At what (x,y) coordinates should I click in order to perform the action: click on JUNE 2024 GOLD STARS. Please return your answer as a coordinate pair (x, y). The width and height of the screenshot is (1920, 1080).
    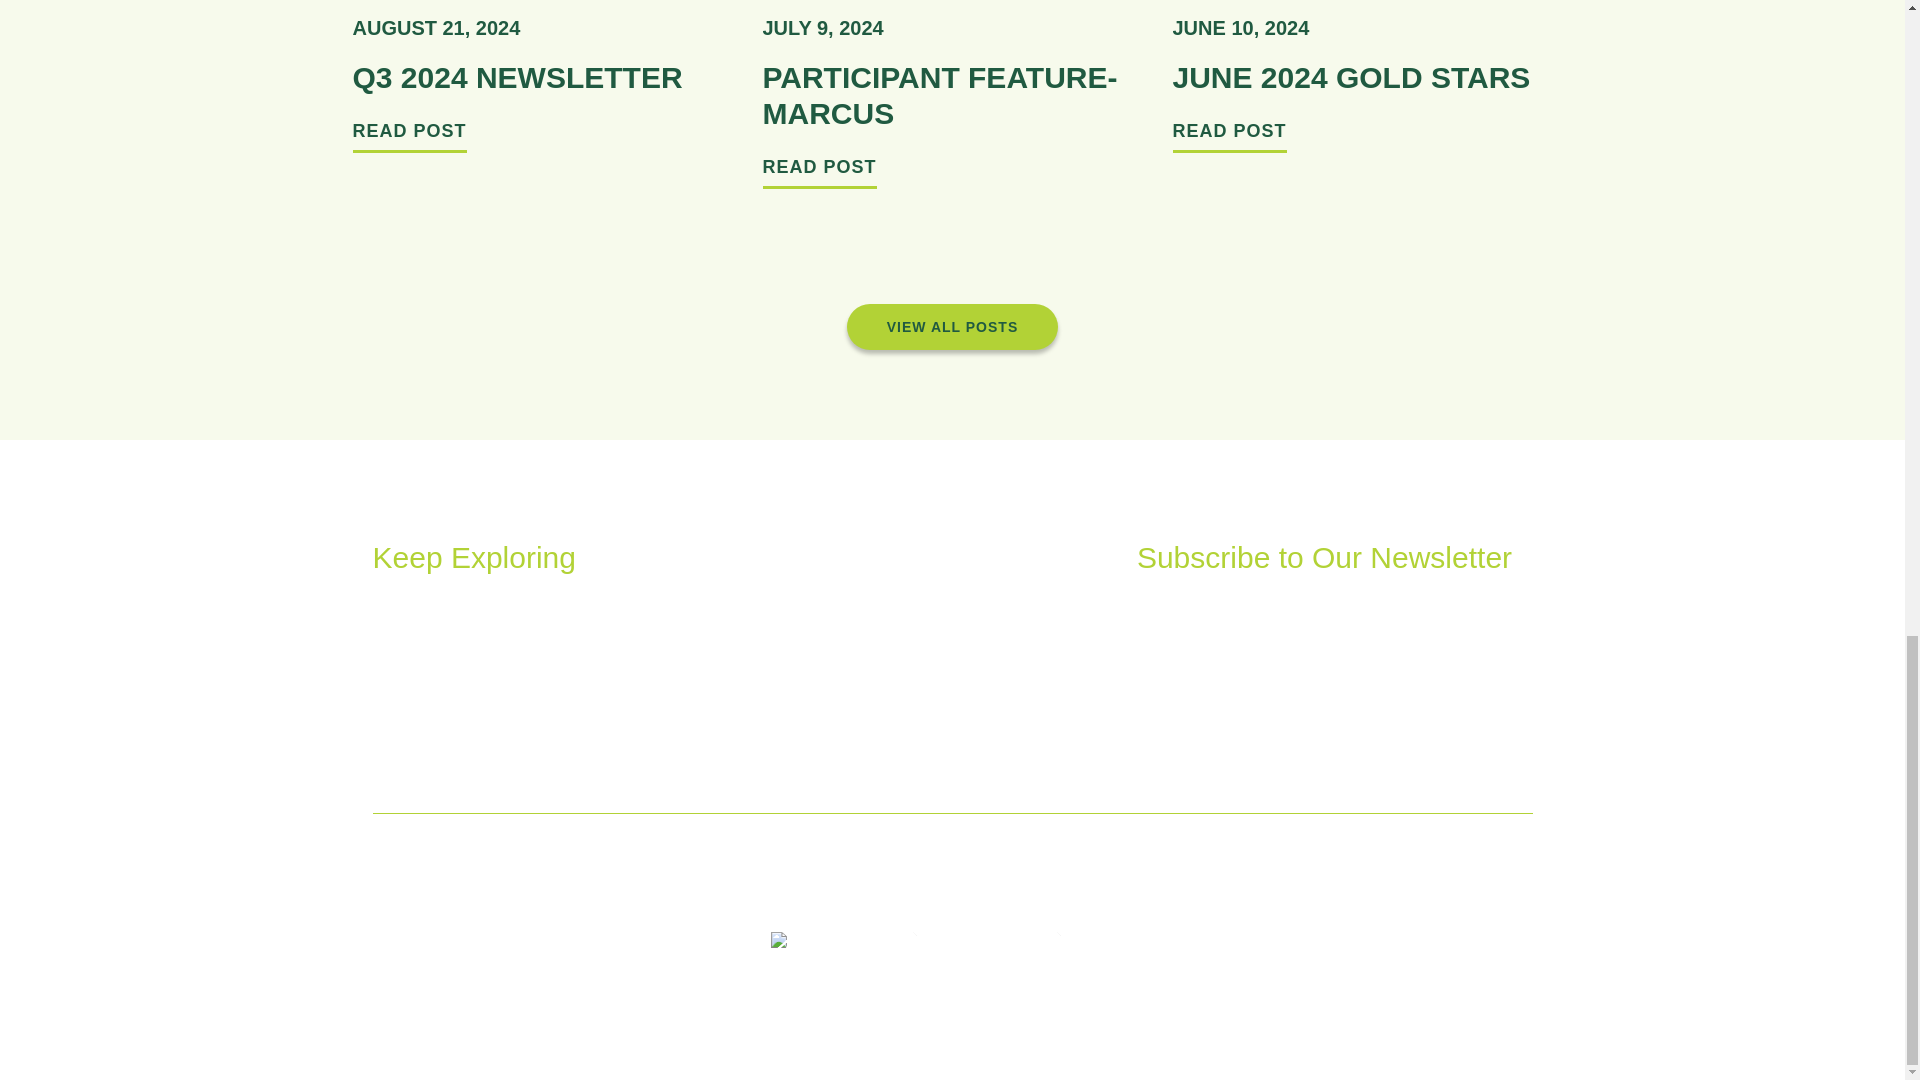
    Looking at the image, I should click on (1350, 76).